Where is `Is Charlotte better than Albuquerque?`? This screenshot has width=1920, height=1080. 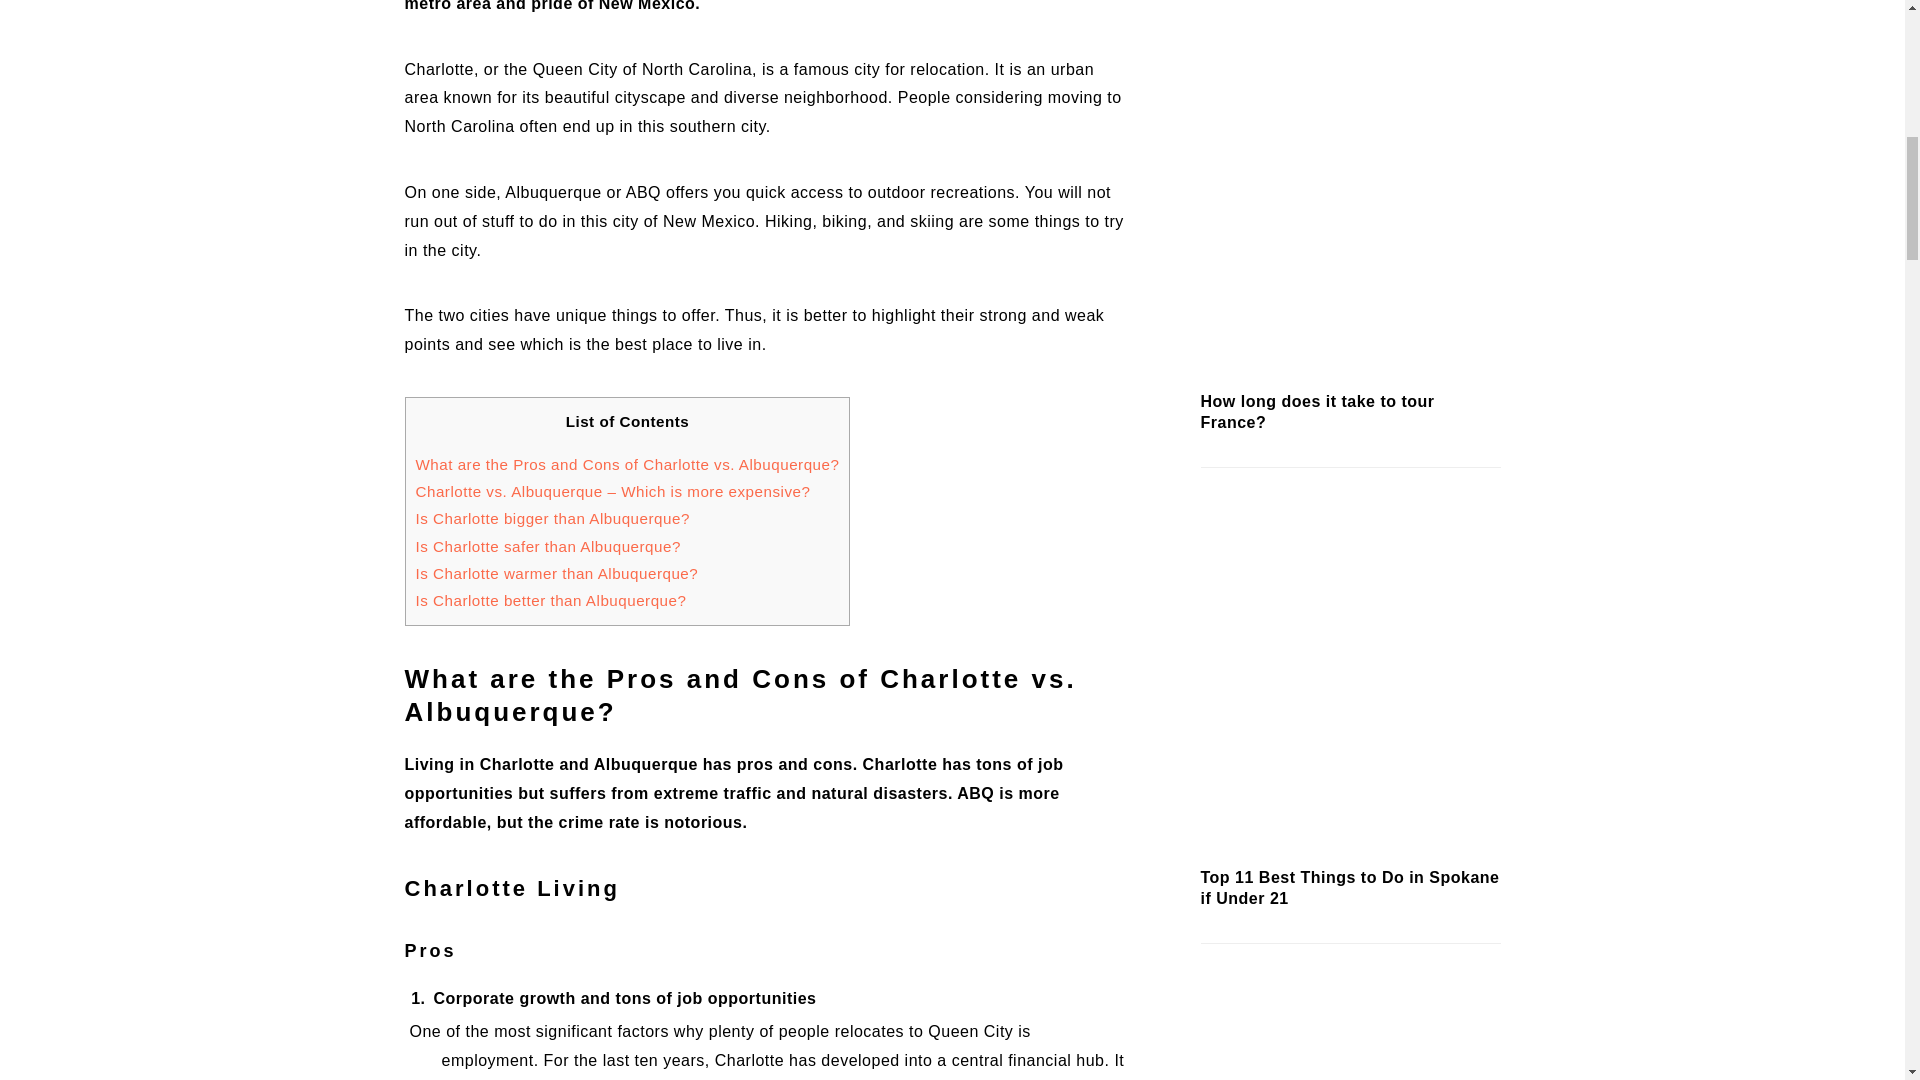
Is Charlotte better than Albuquerque? is located at coordinates (552, 600).